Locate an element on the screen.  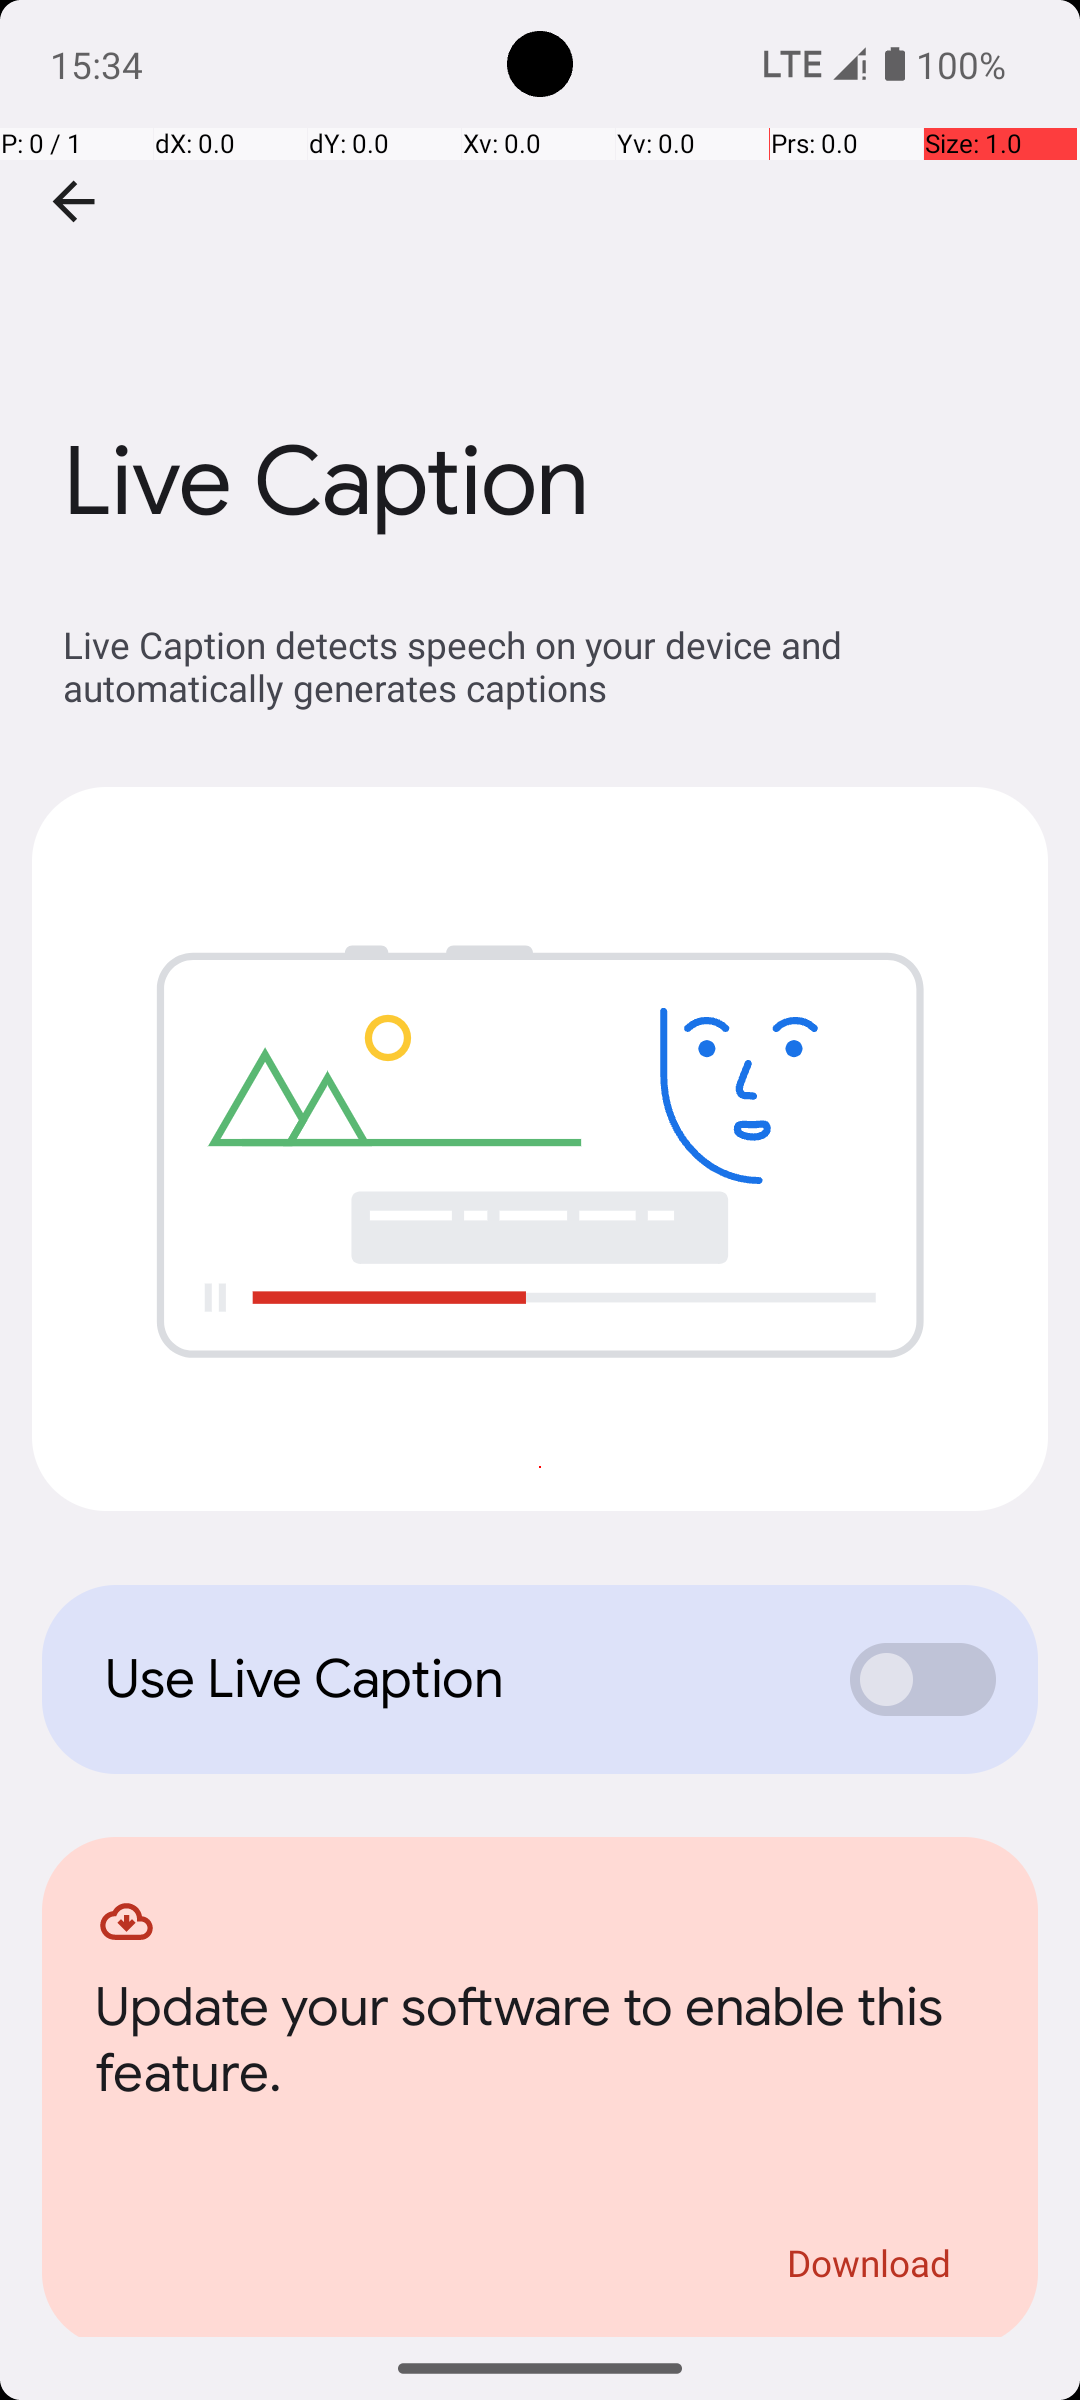
Update your software to enable this feature. is located at coordinates (540, 2046).